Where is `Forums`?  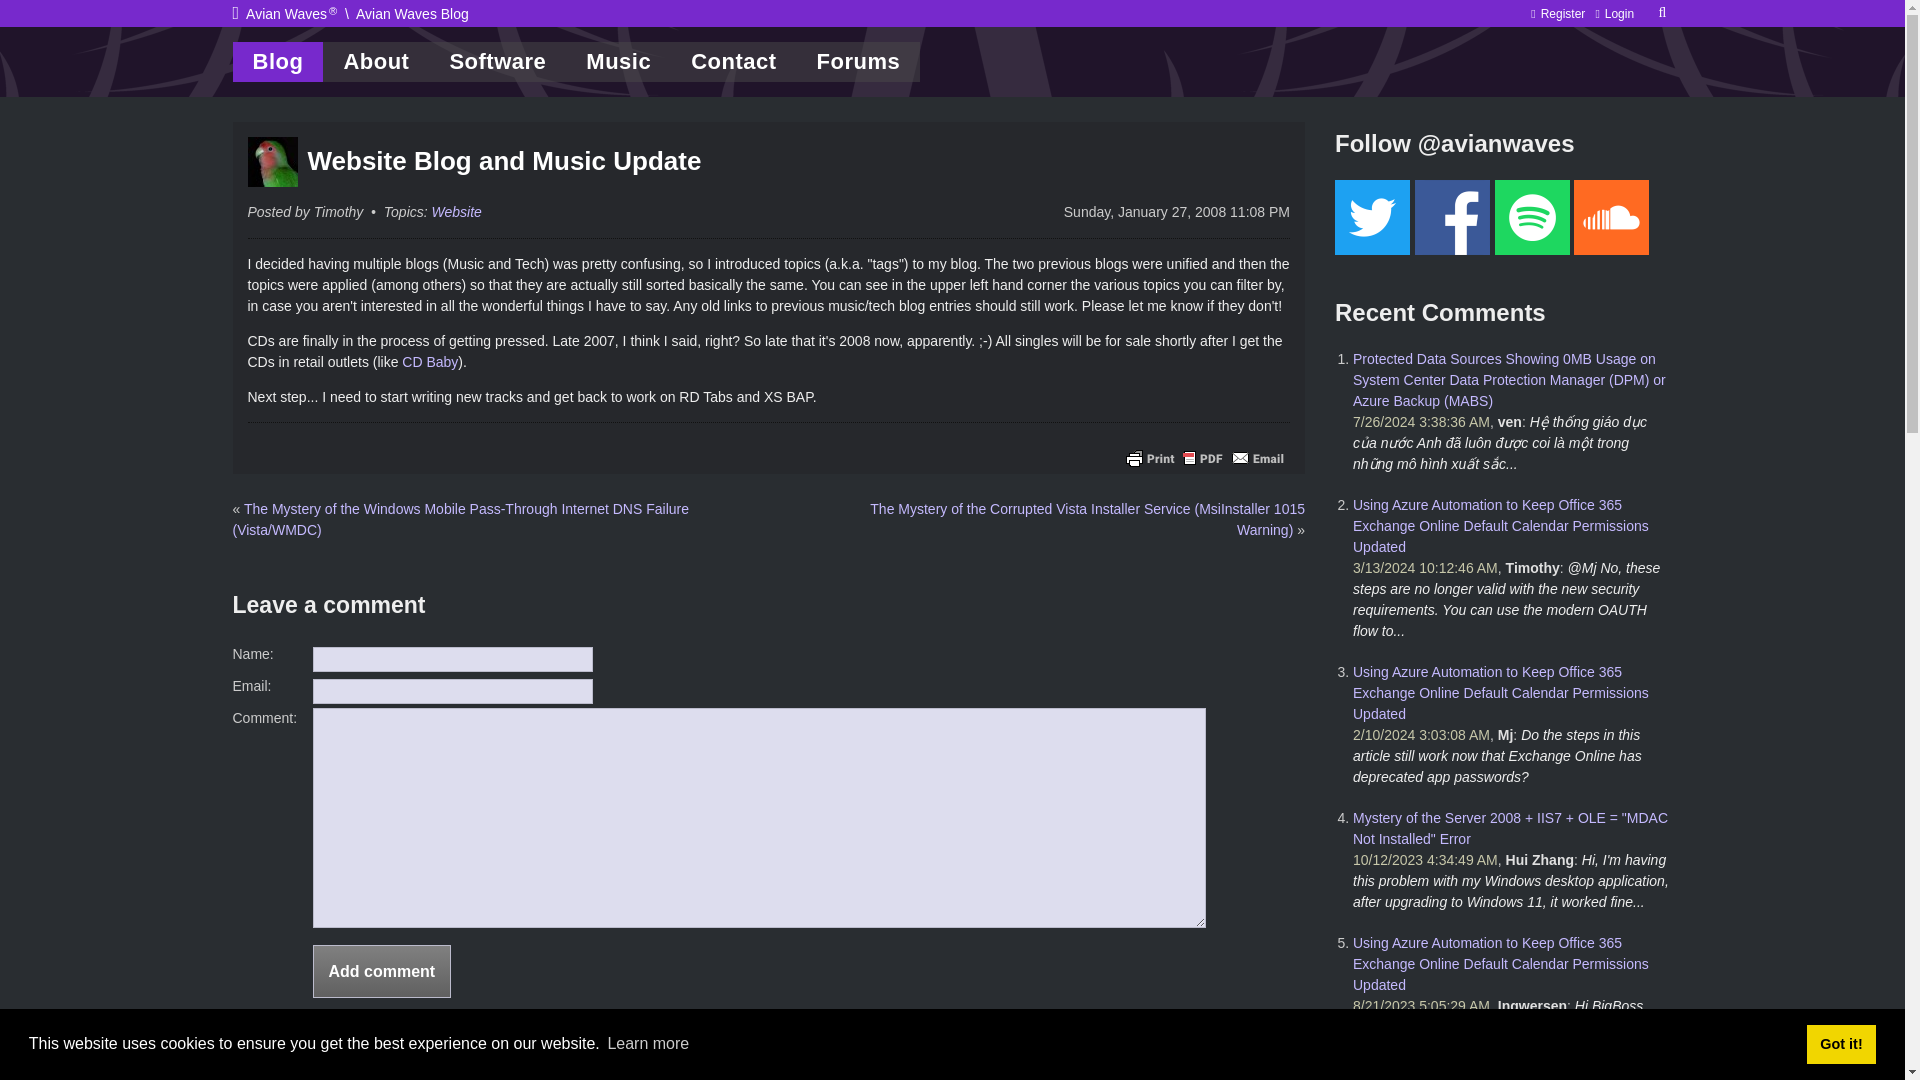 Forums is located at coordinates (858, 62).